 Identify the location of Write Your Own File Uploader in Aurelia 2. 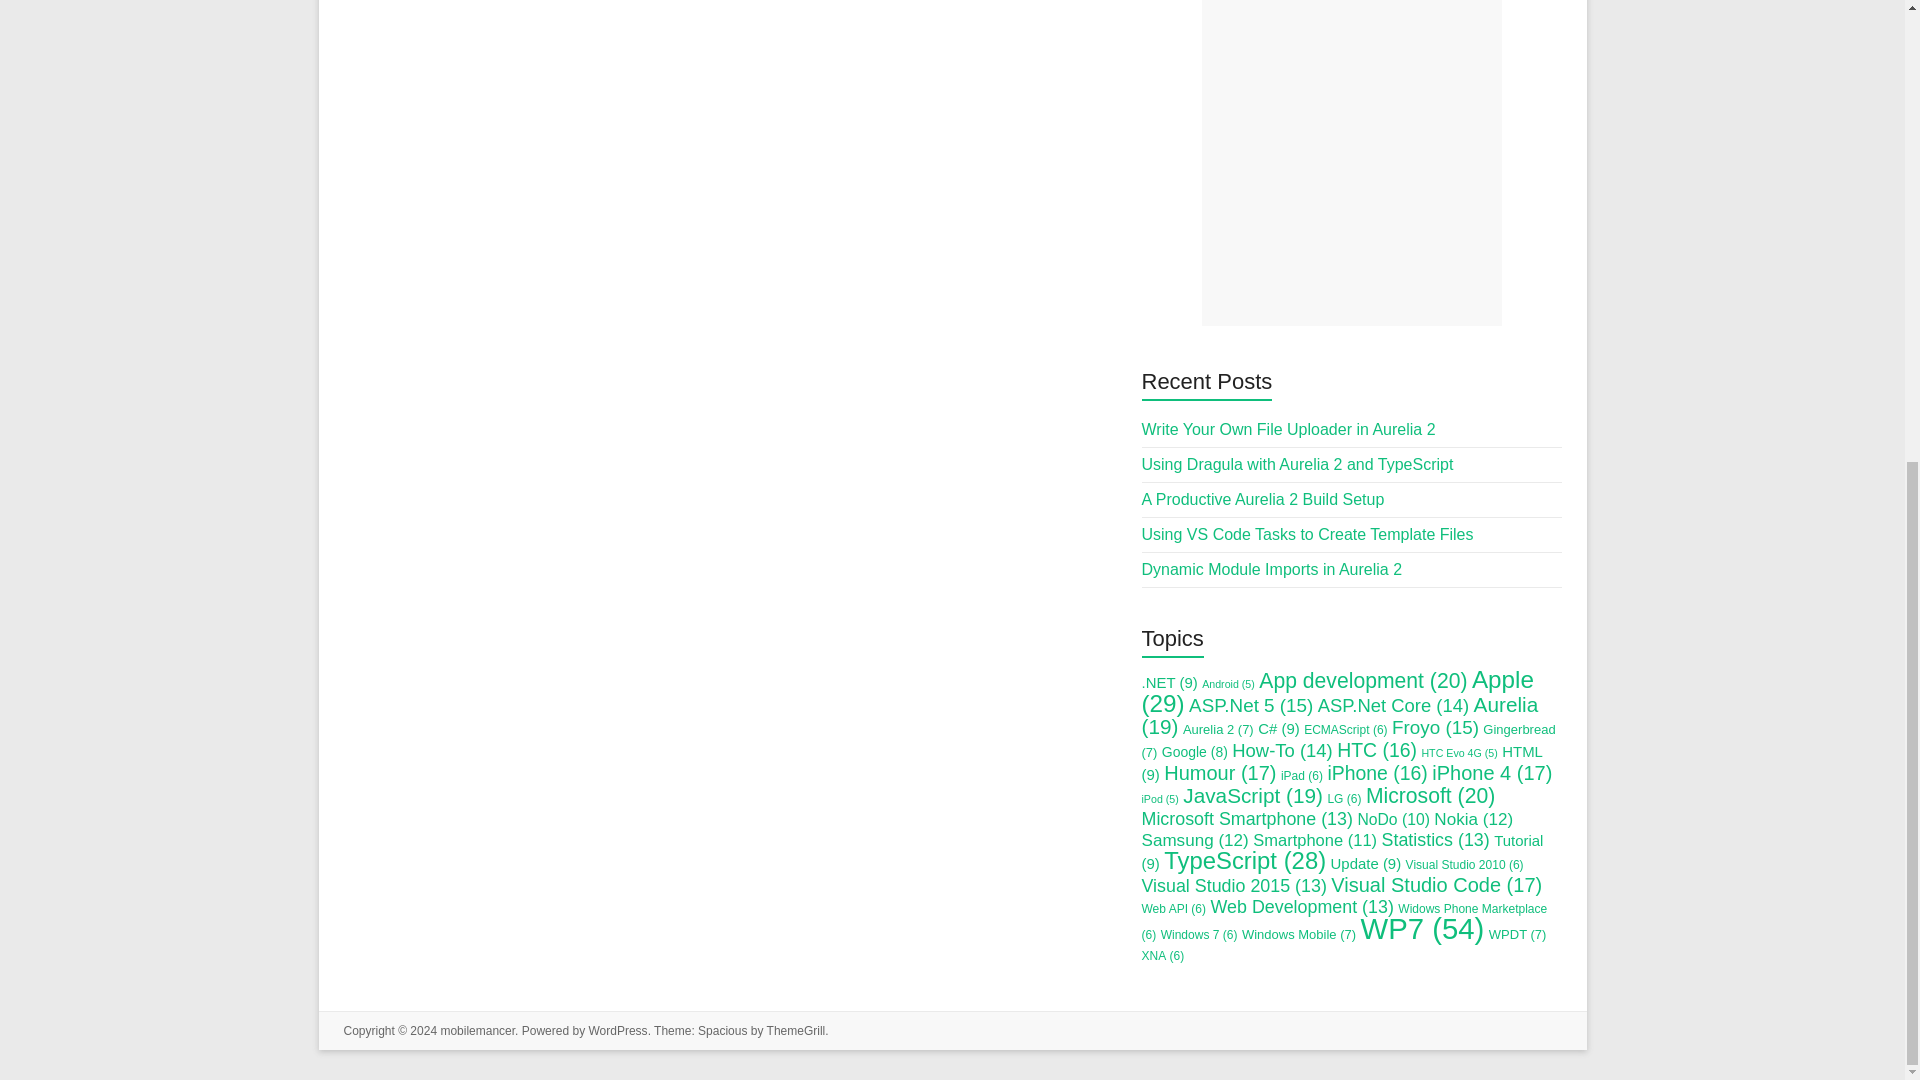
(1289, 430).